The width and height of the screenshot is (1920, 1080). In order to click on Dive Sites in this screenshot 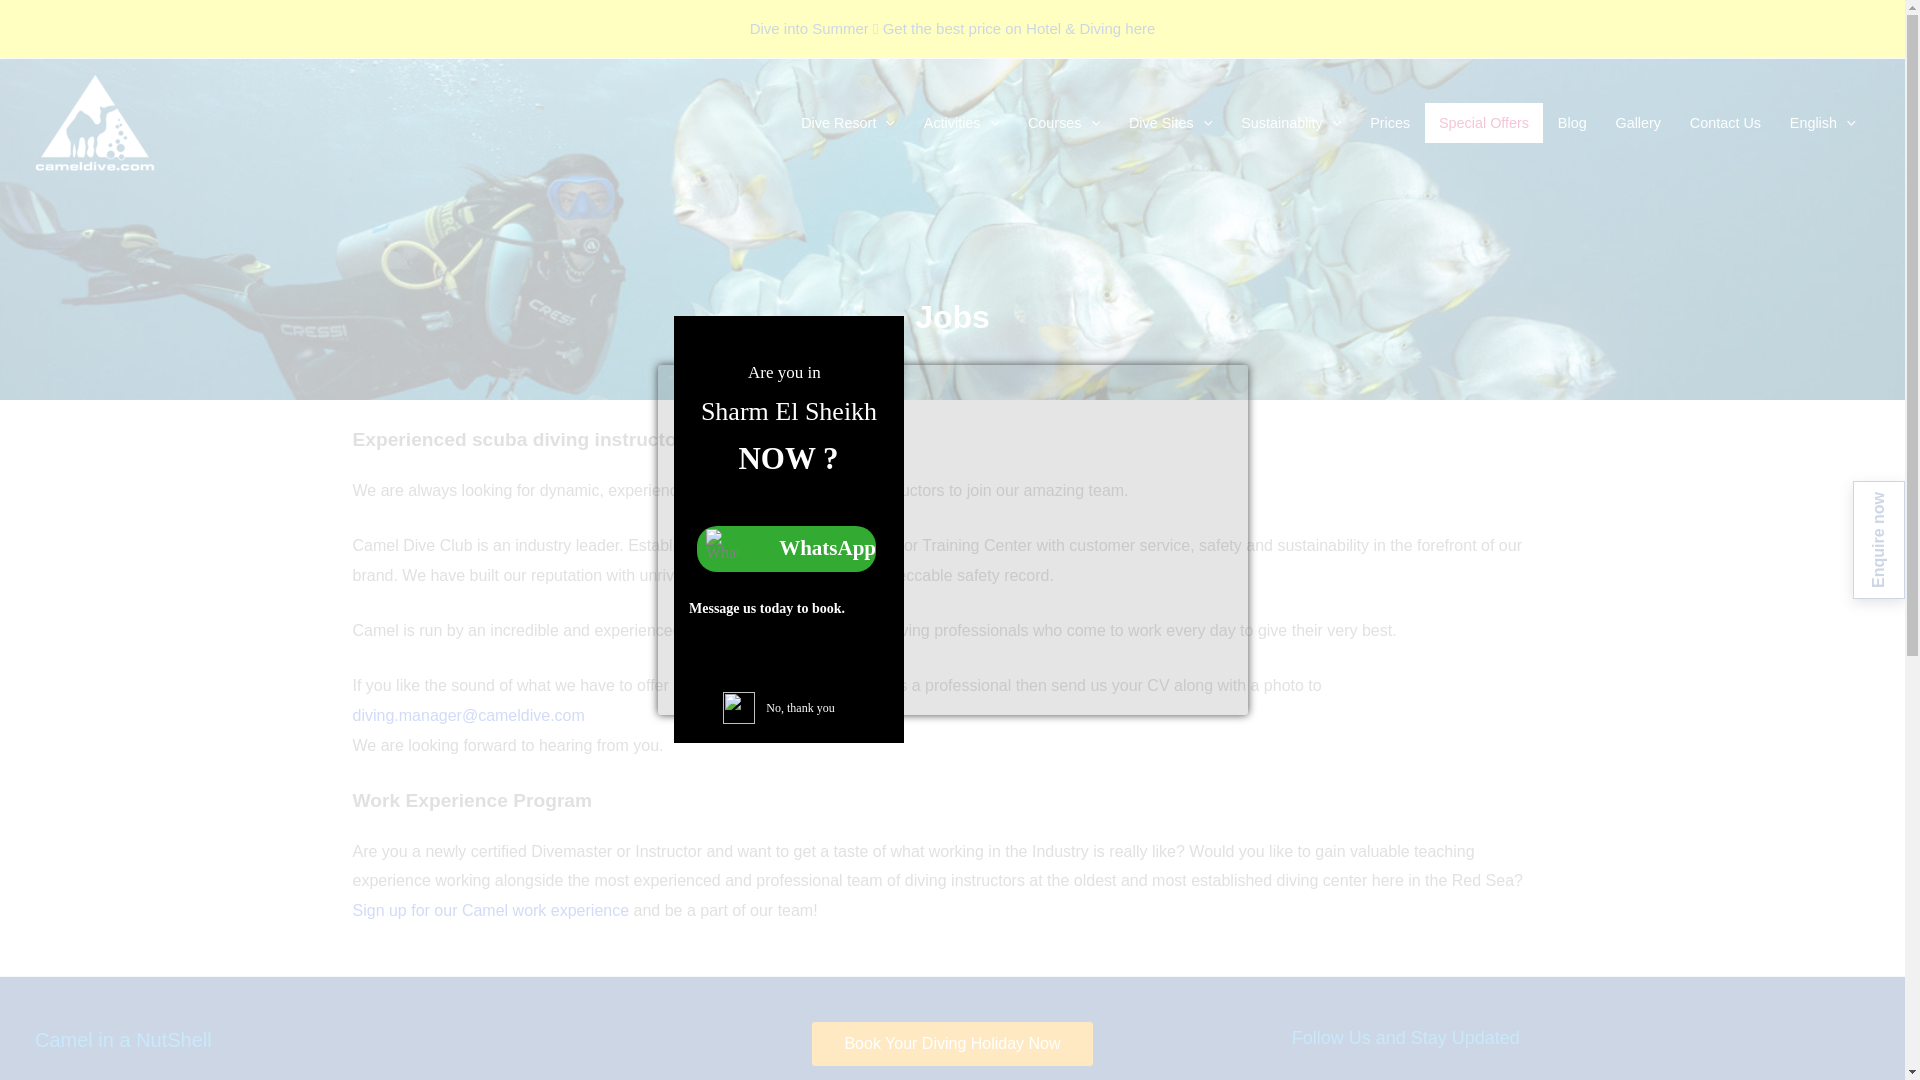, I will do `click(1170, 123)`.